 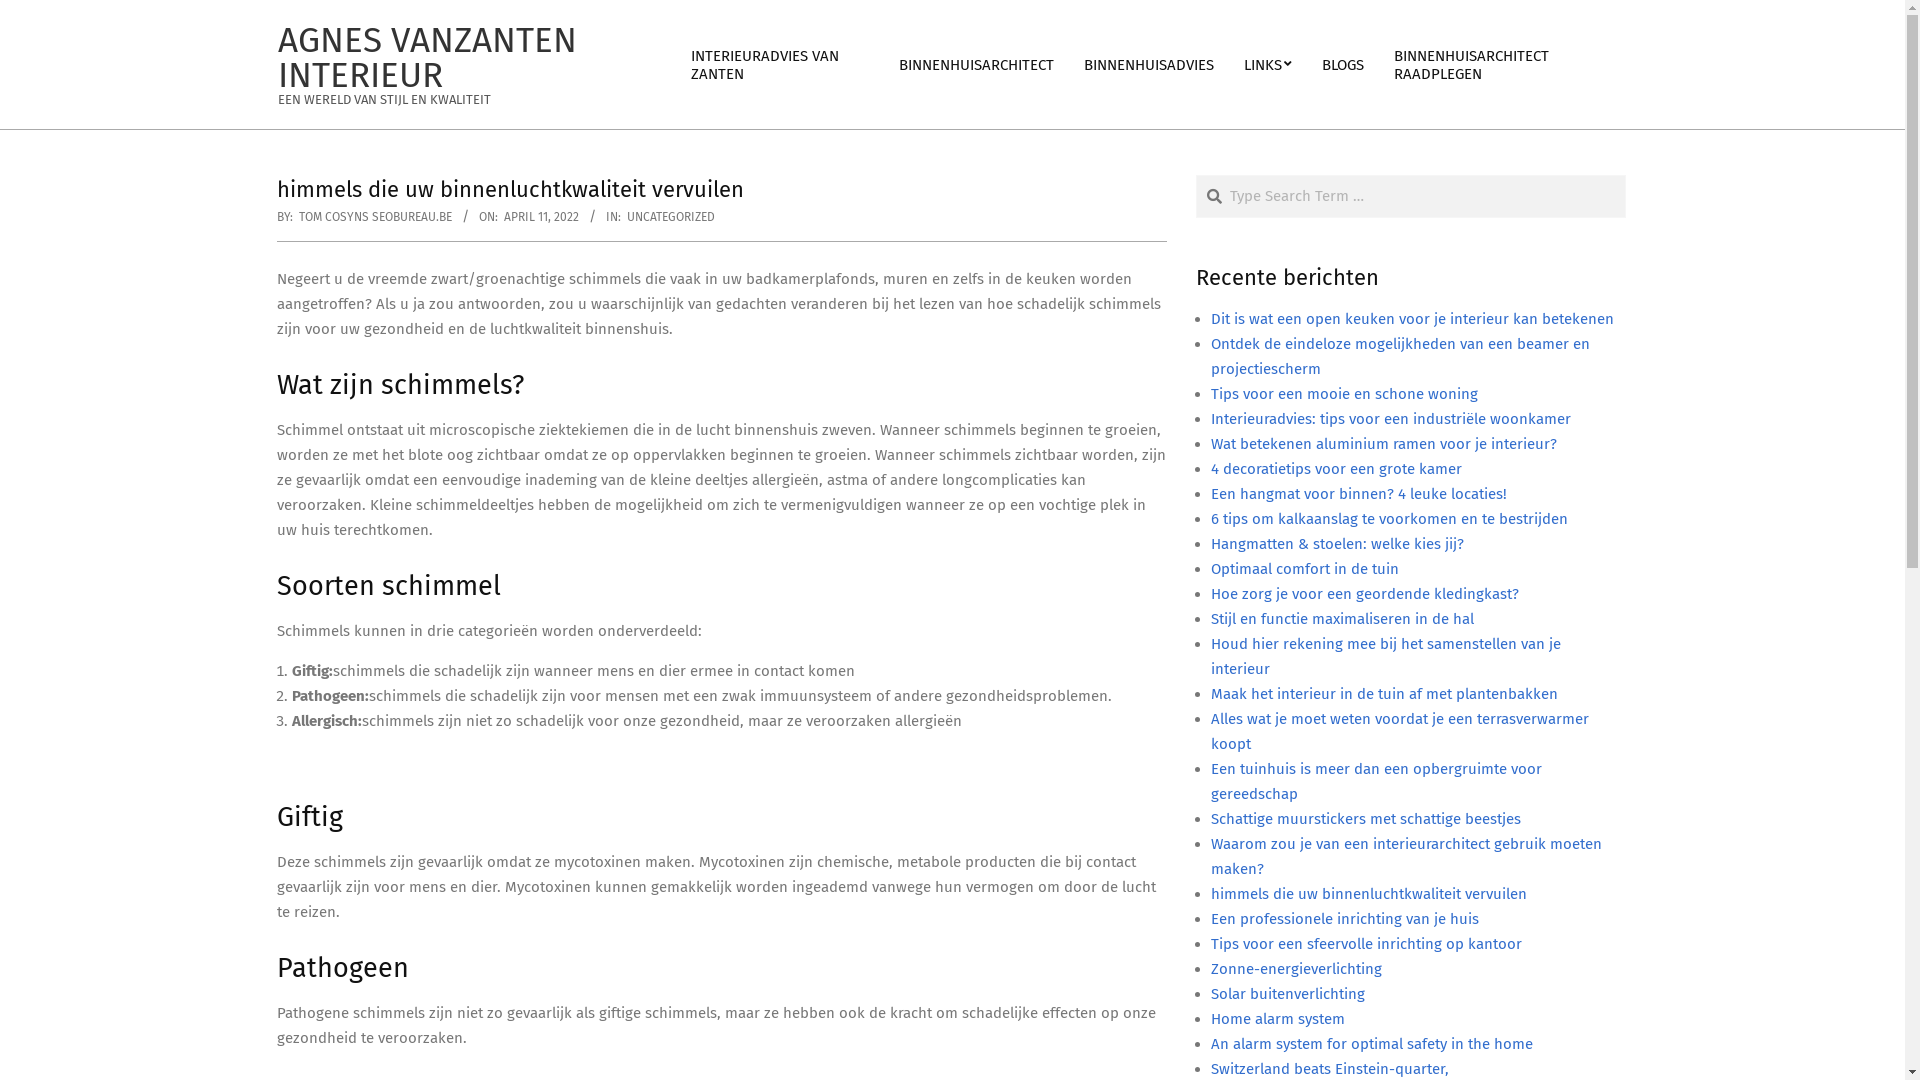 I want to click on Switzerland beats Einstein-quarter,, so click(x=1329, y=1069).